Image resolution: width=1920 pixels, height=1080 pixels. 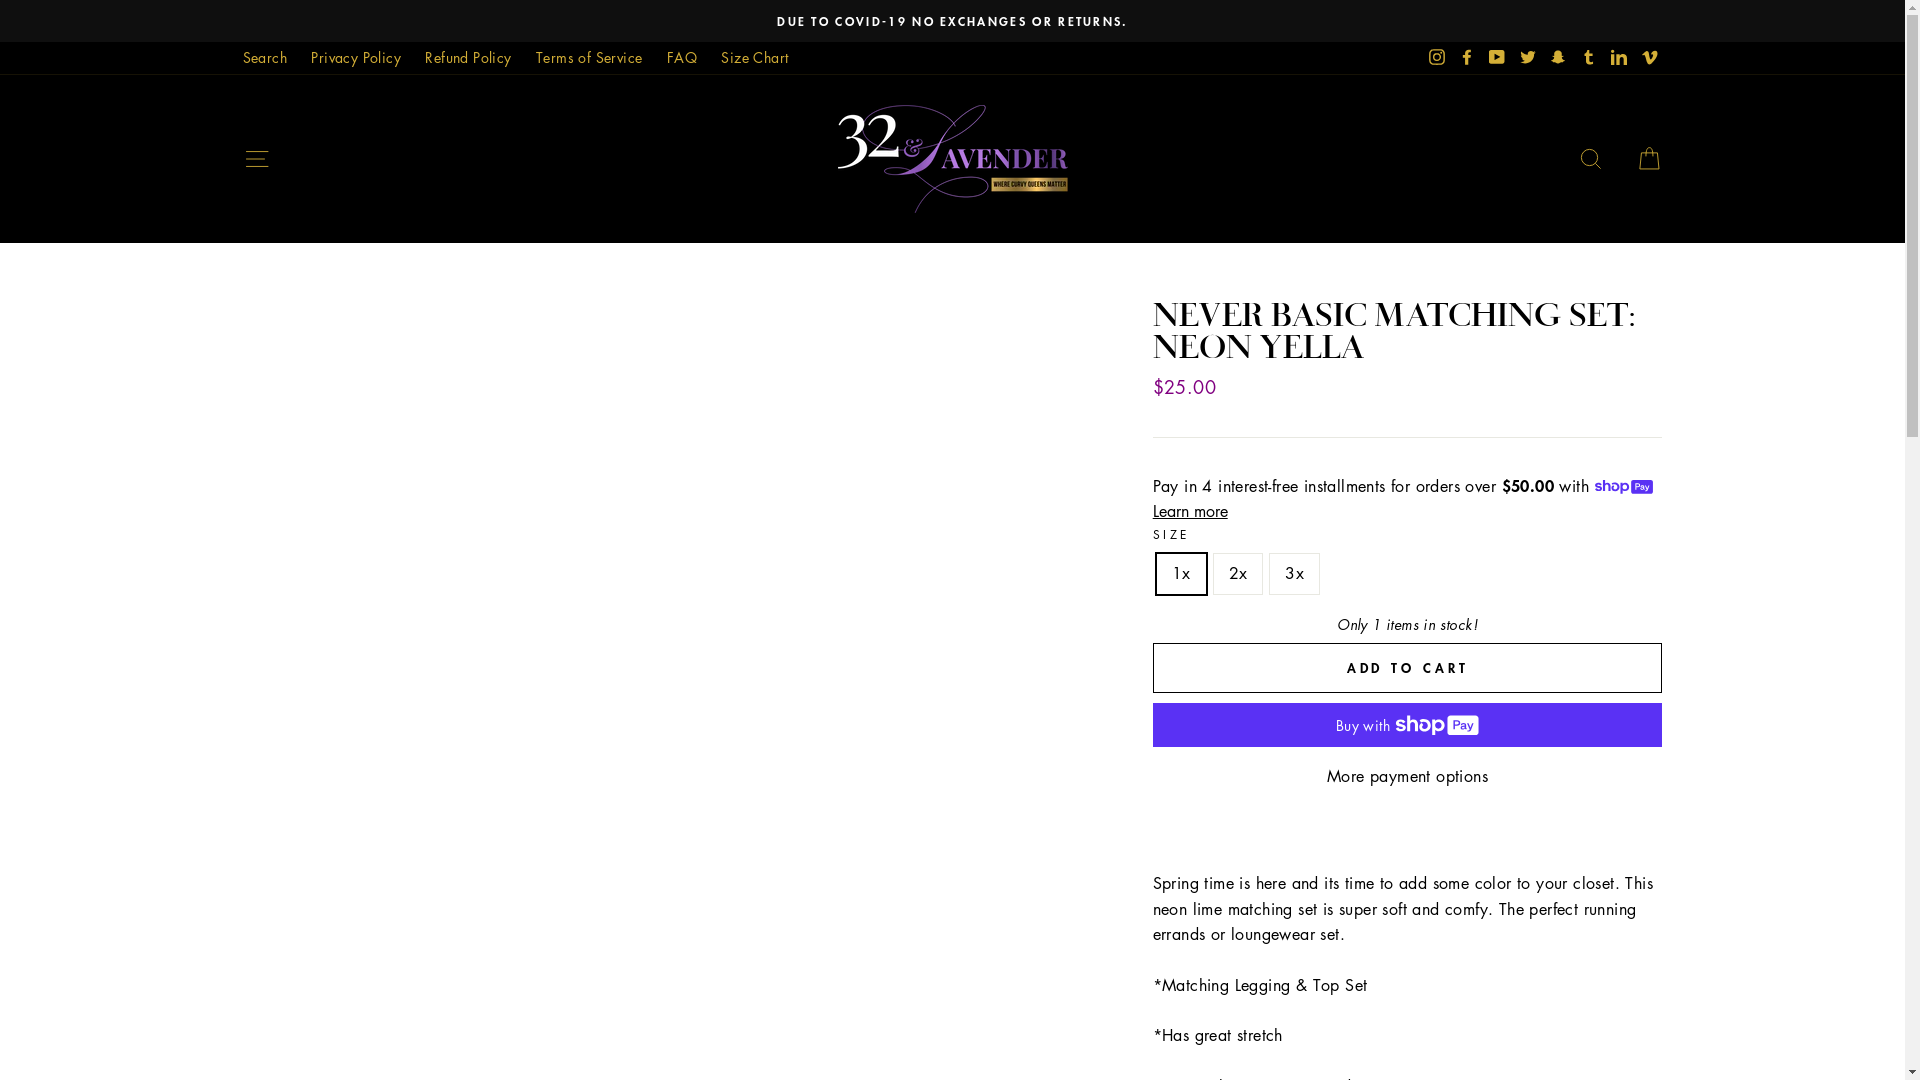 I want to click on Vimeo, so click(x=1649, y=58).